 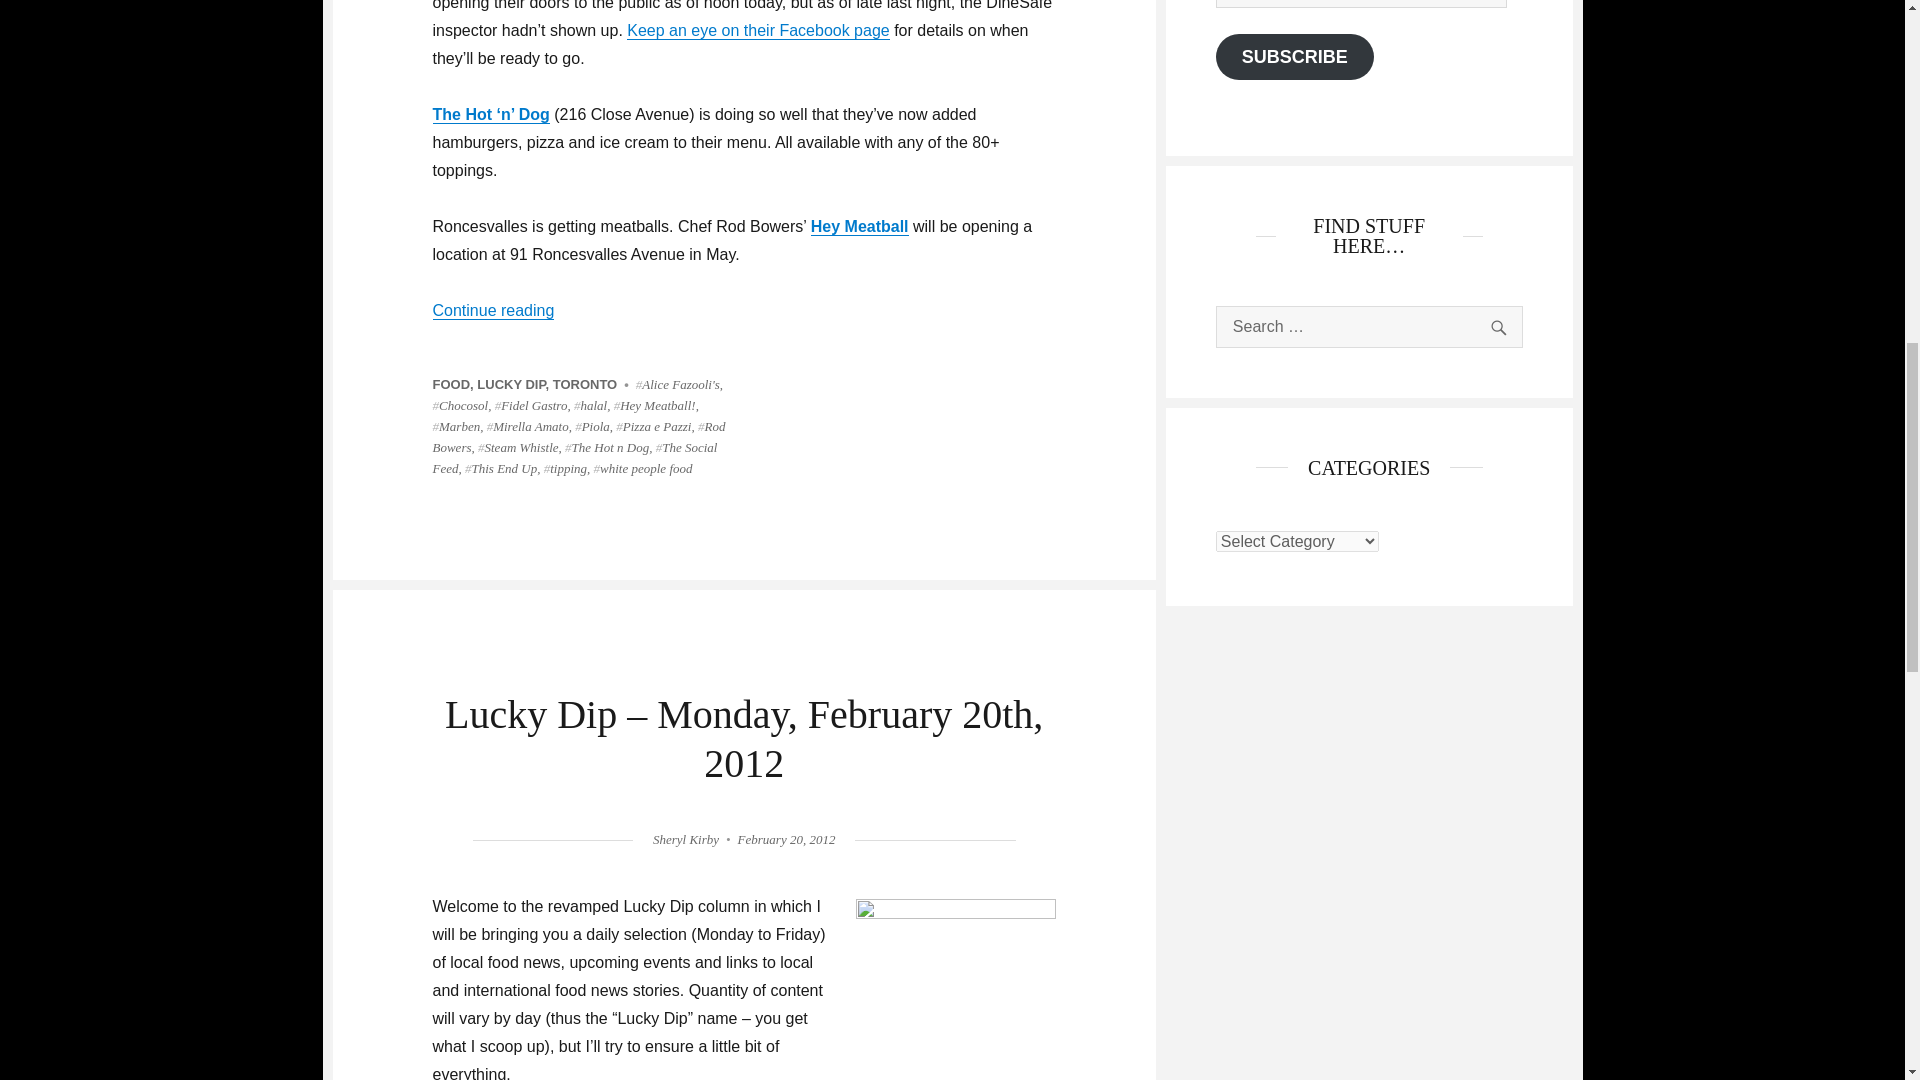 What do you see at coordinates (578, 436) in the screenshot?
I see `Rod Bowers` at bounding box center [578, 436].